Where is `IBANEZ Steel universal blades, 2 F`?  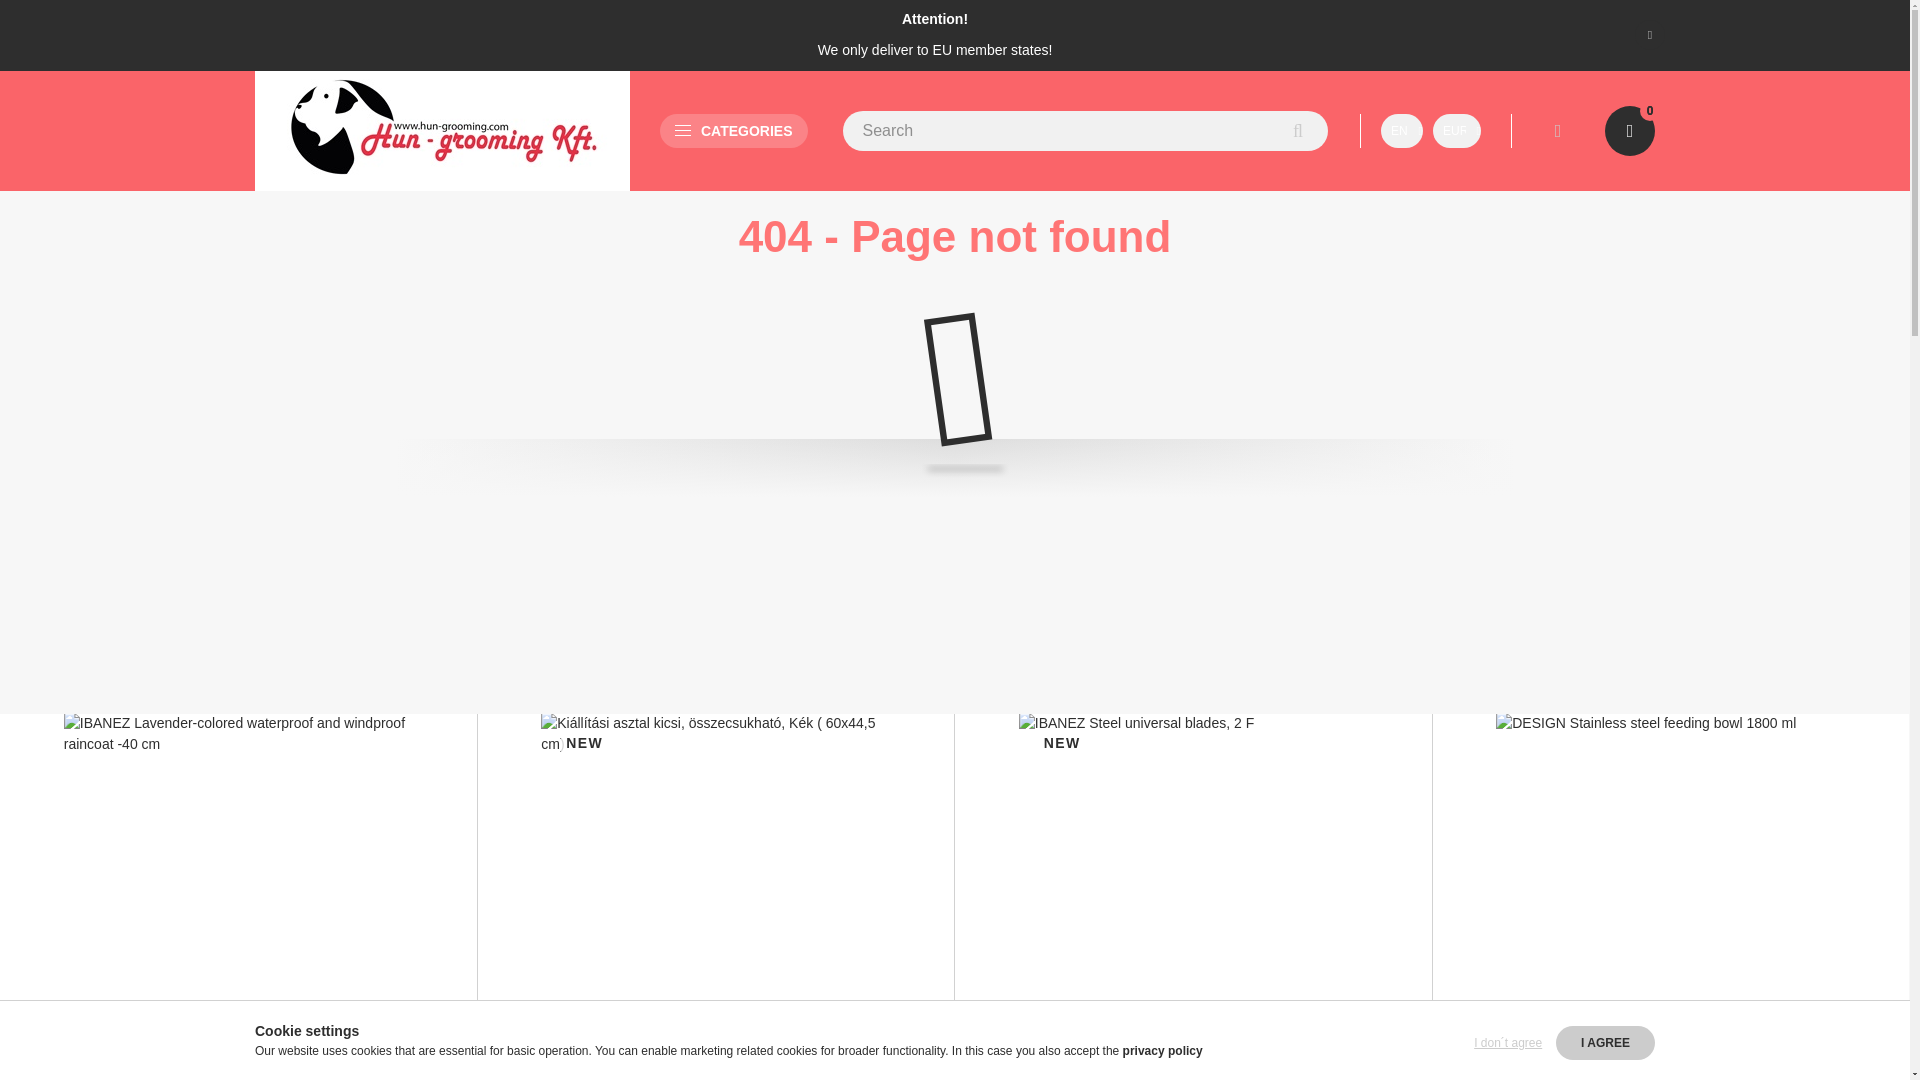 IBANEZ Steel universal blades, 2 F is located at coordinates (1194, 887).